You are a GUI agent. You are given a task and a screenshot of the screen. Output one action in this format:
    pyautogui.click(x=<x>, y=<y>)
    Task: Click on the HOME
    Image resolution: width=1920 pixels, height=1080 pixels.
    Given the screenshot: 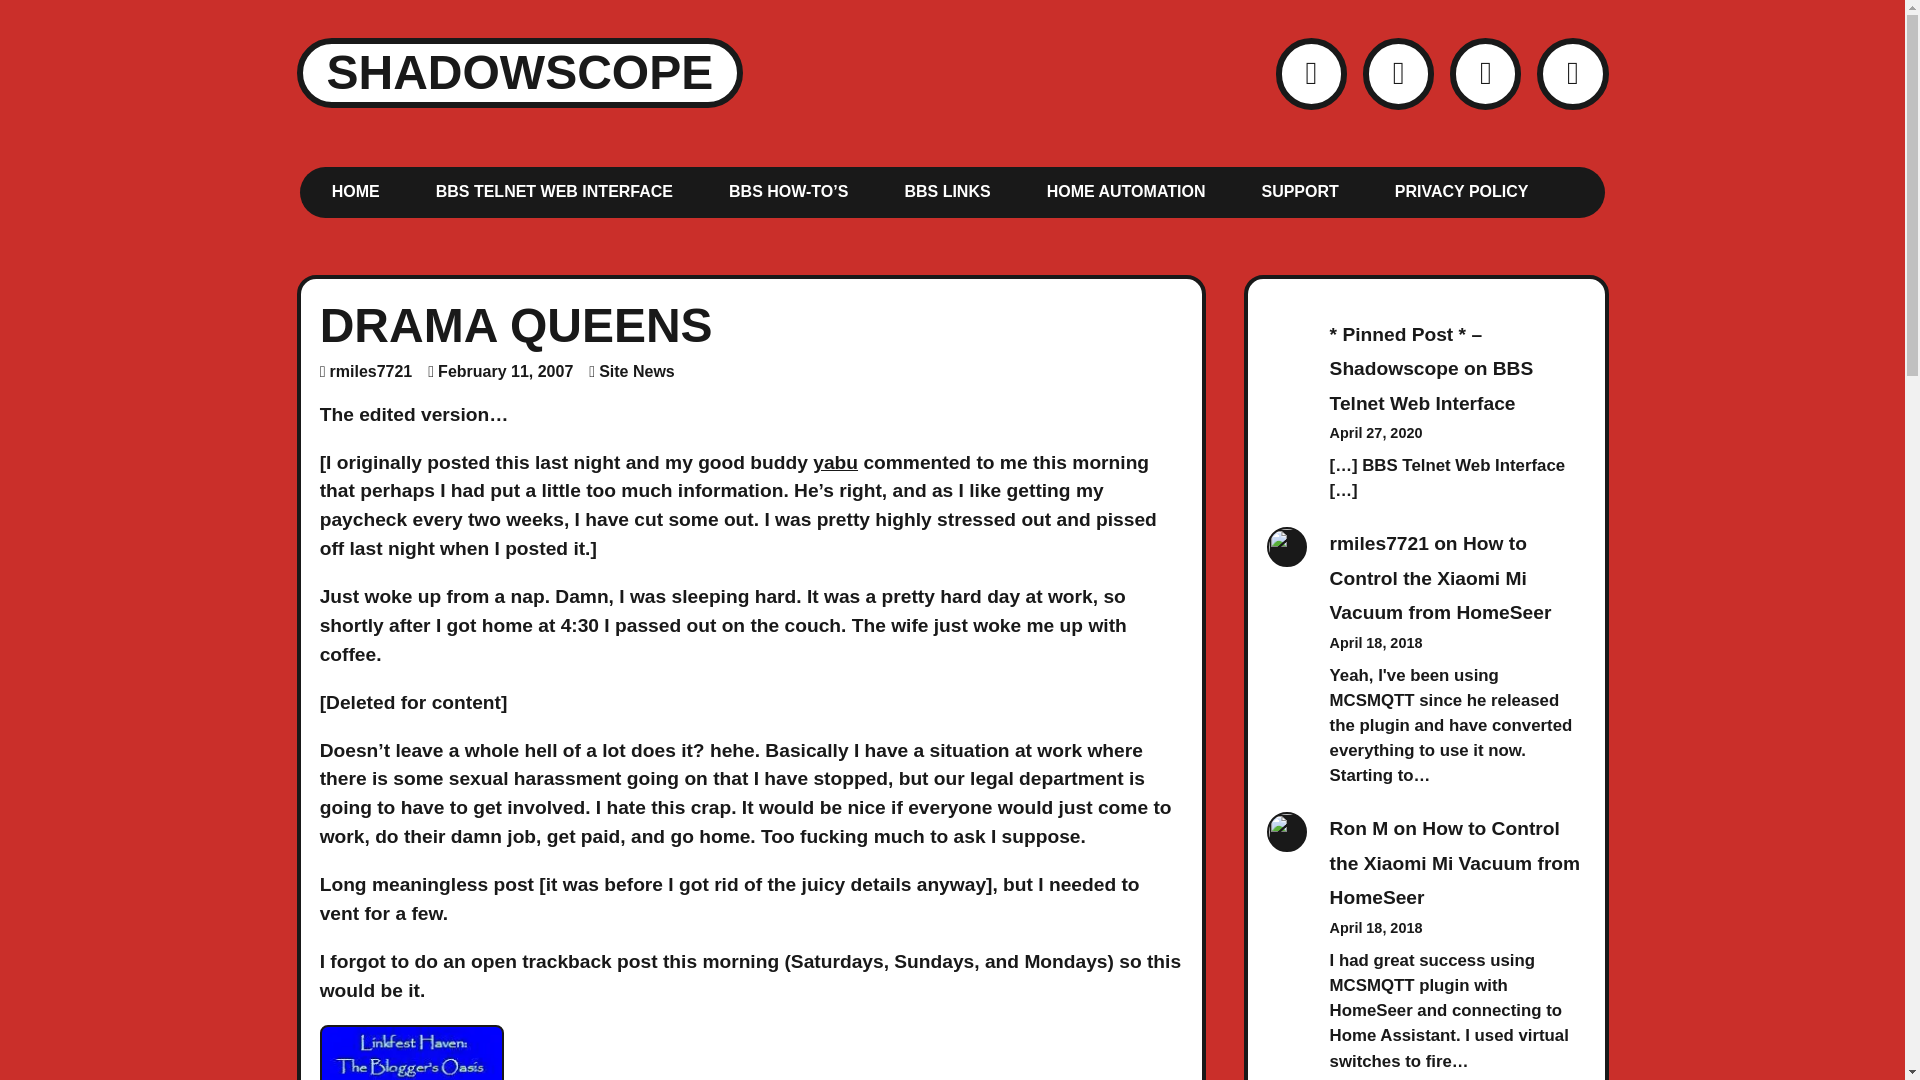 What is the action you would take?
    pyautogui.click(x=356, y=190)
    